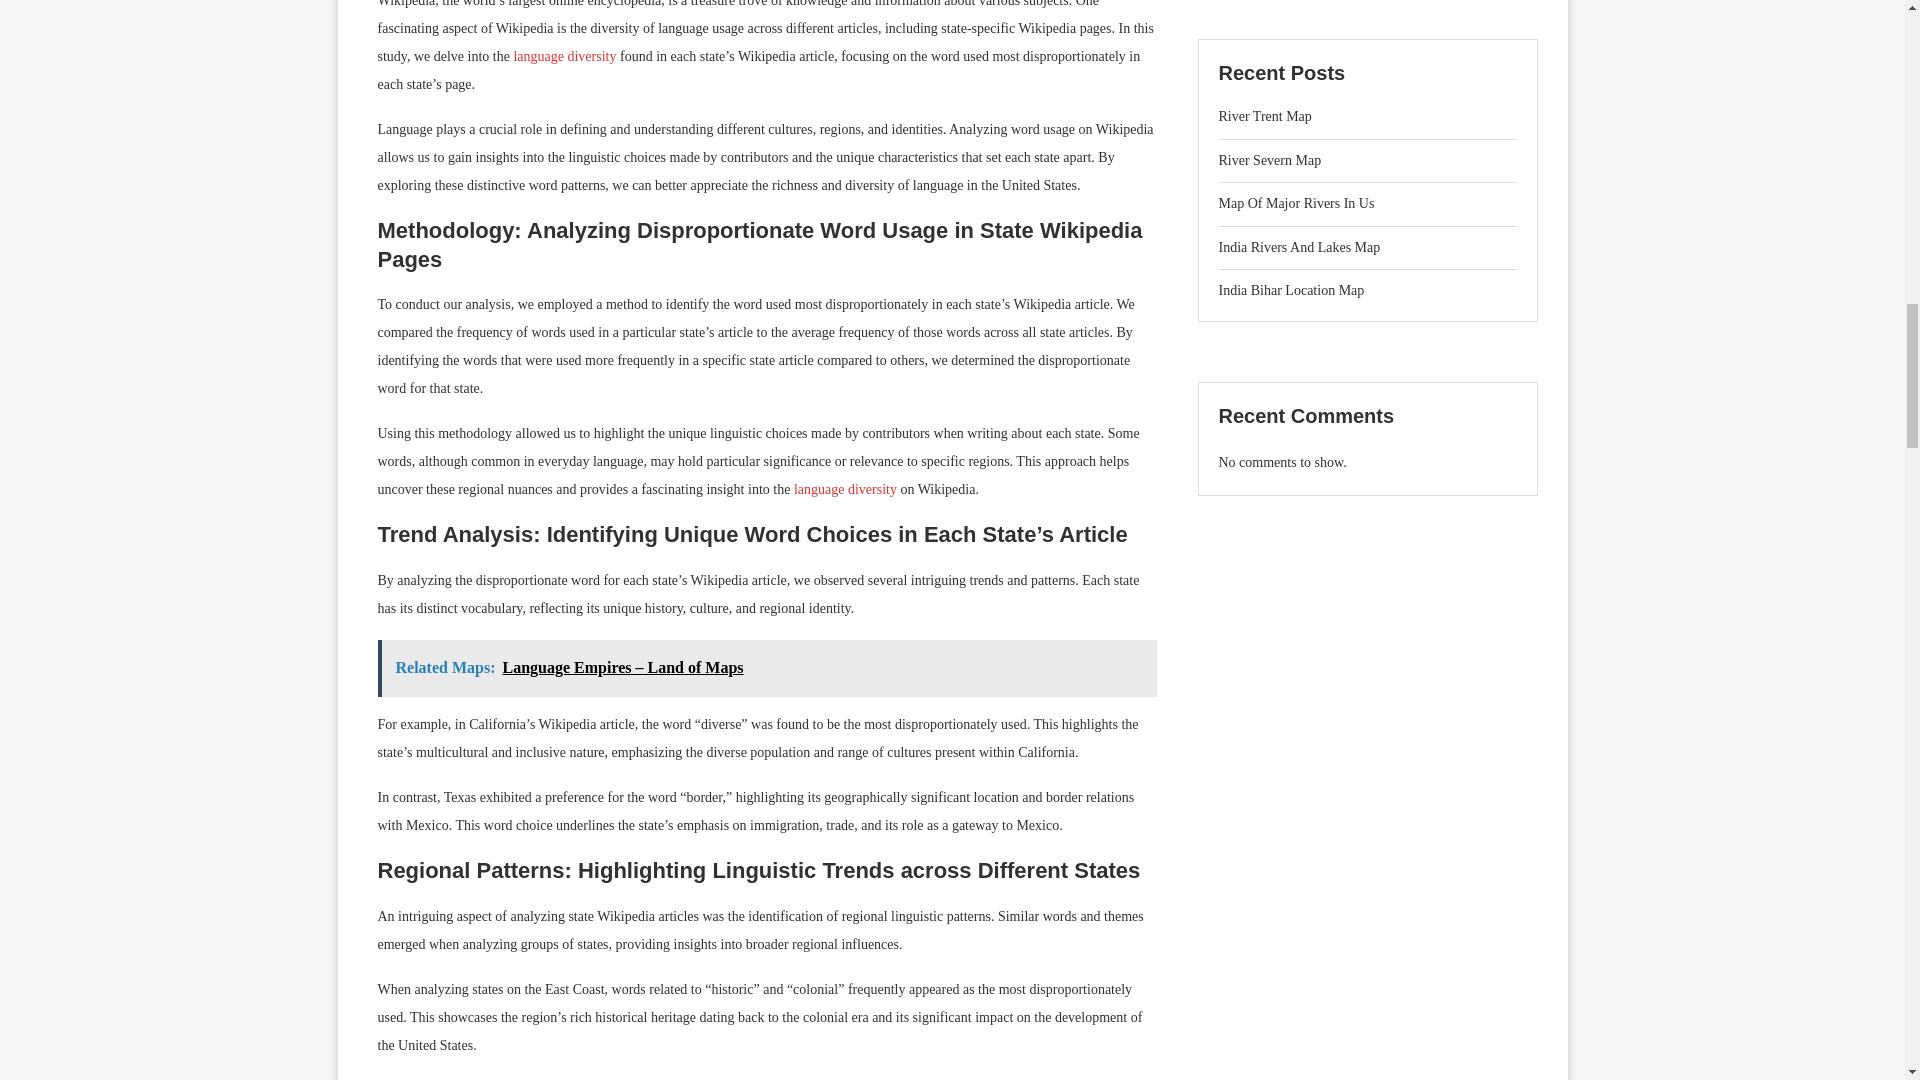 The width and height of the screenshot is (1920, 1080). What do you see at coordinates (845, 488) in the screenshot?
I see `language diversity` at bounding box center [845, 488].